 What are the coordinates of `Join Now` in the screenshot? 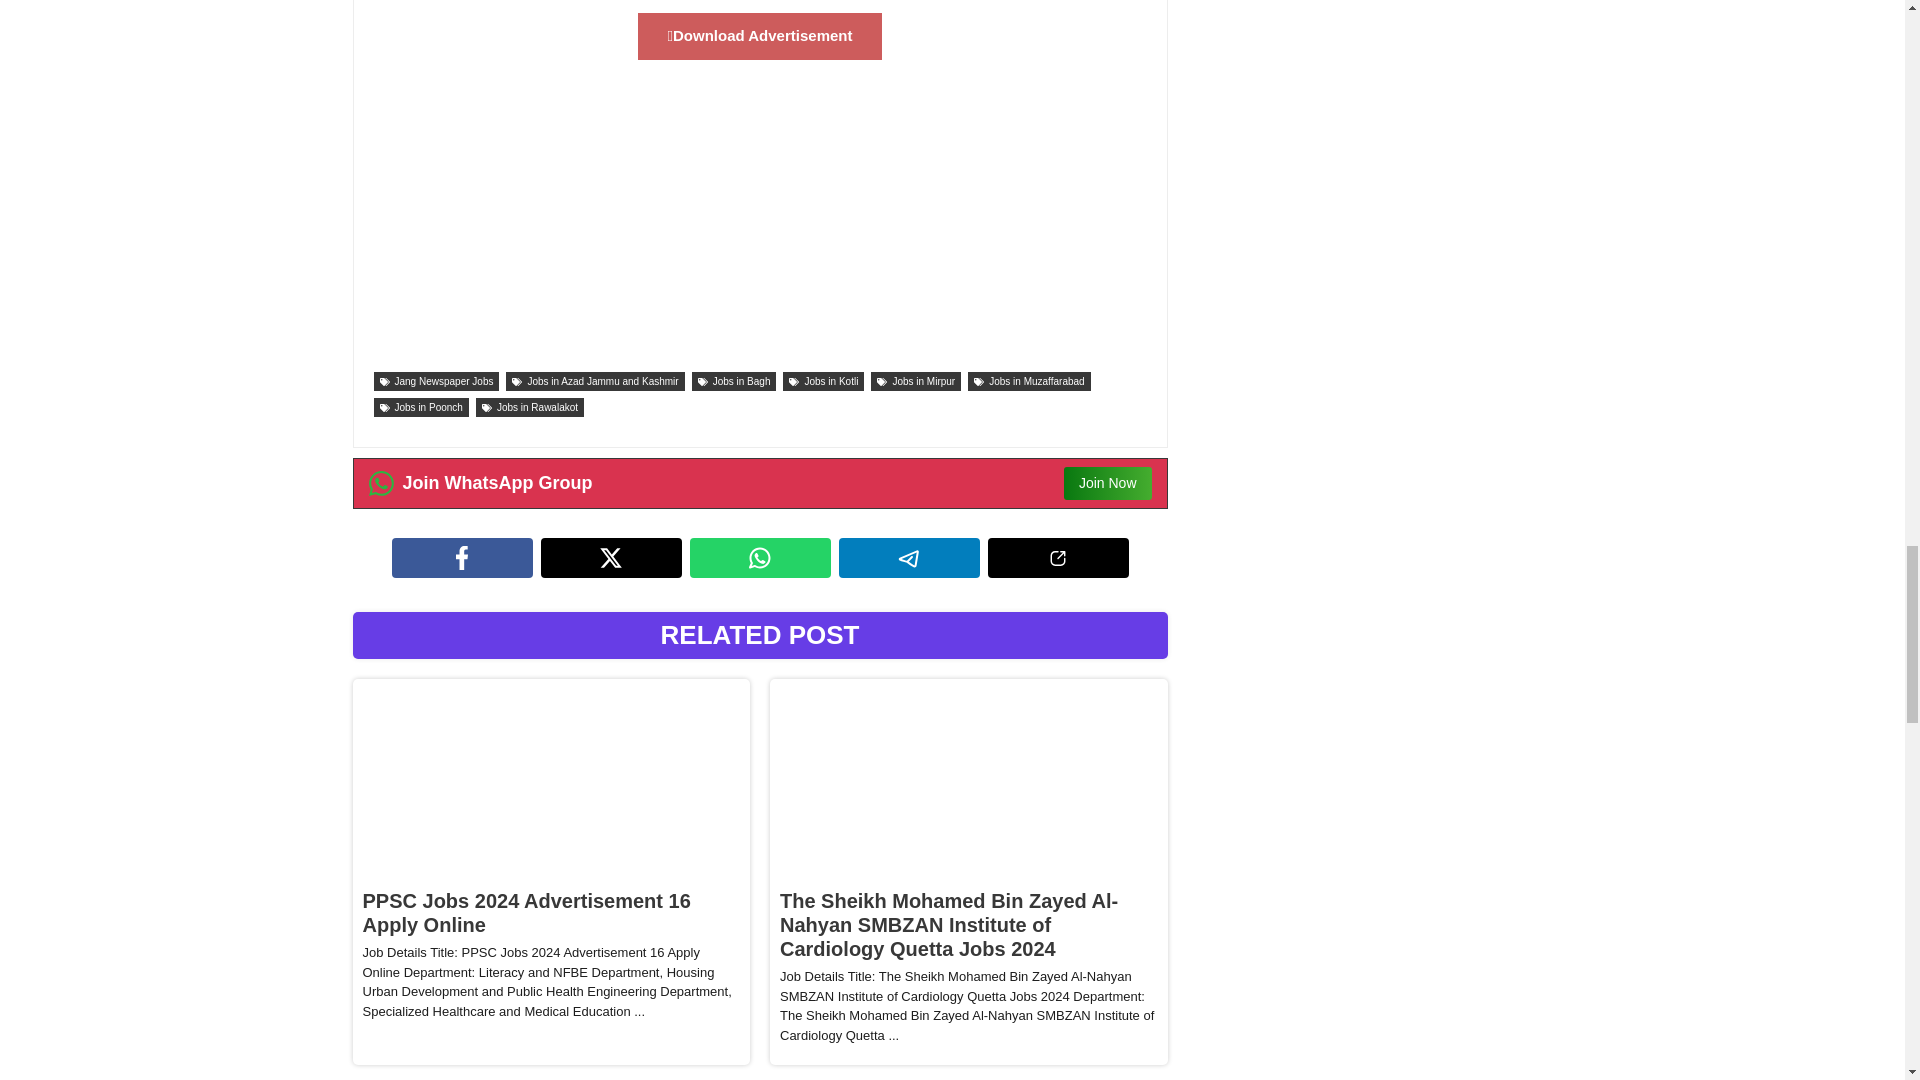 It's located at (1108, 483).